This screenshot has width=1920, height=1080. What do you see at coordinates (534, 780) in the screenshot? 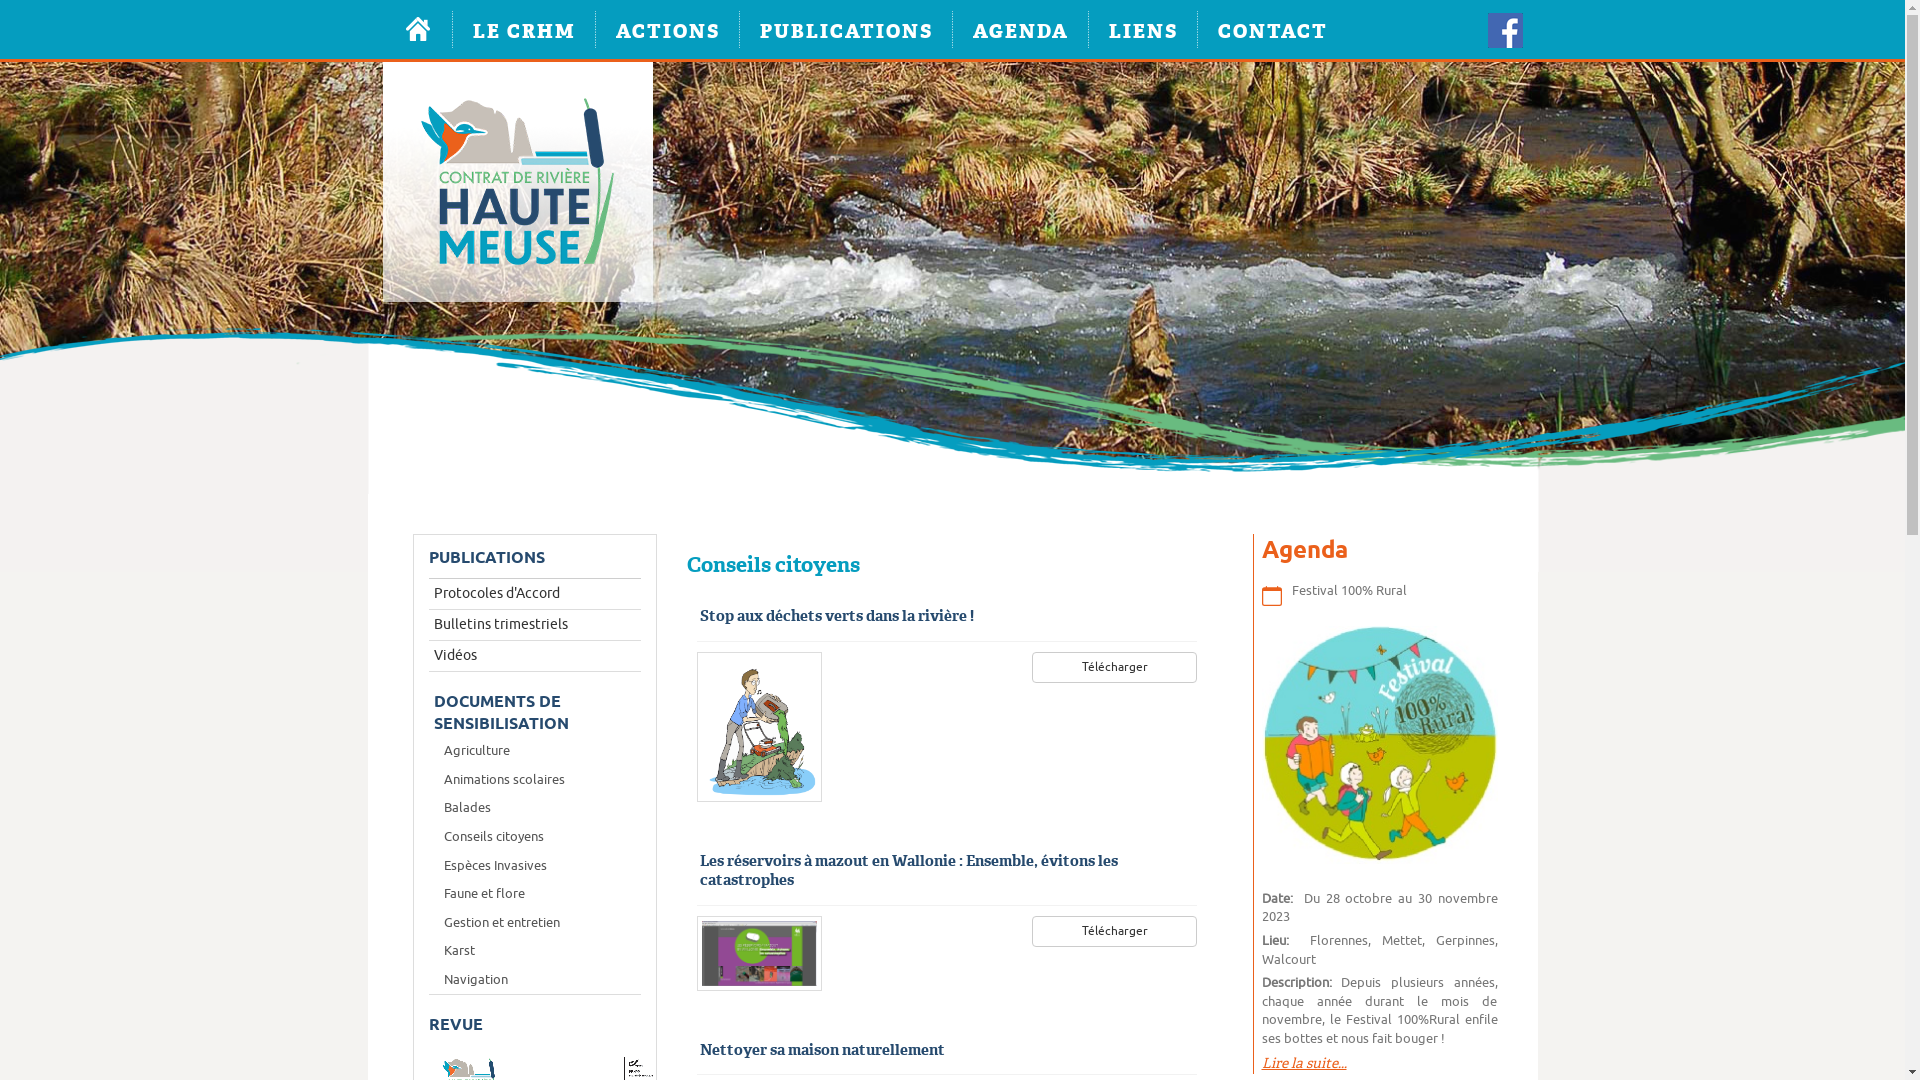
I see `Animations scolaires` at bounding box center [534, 780].